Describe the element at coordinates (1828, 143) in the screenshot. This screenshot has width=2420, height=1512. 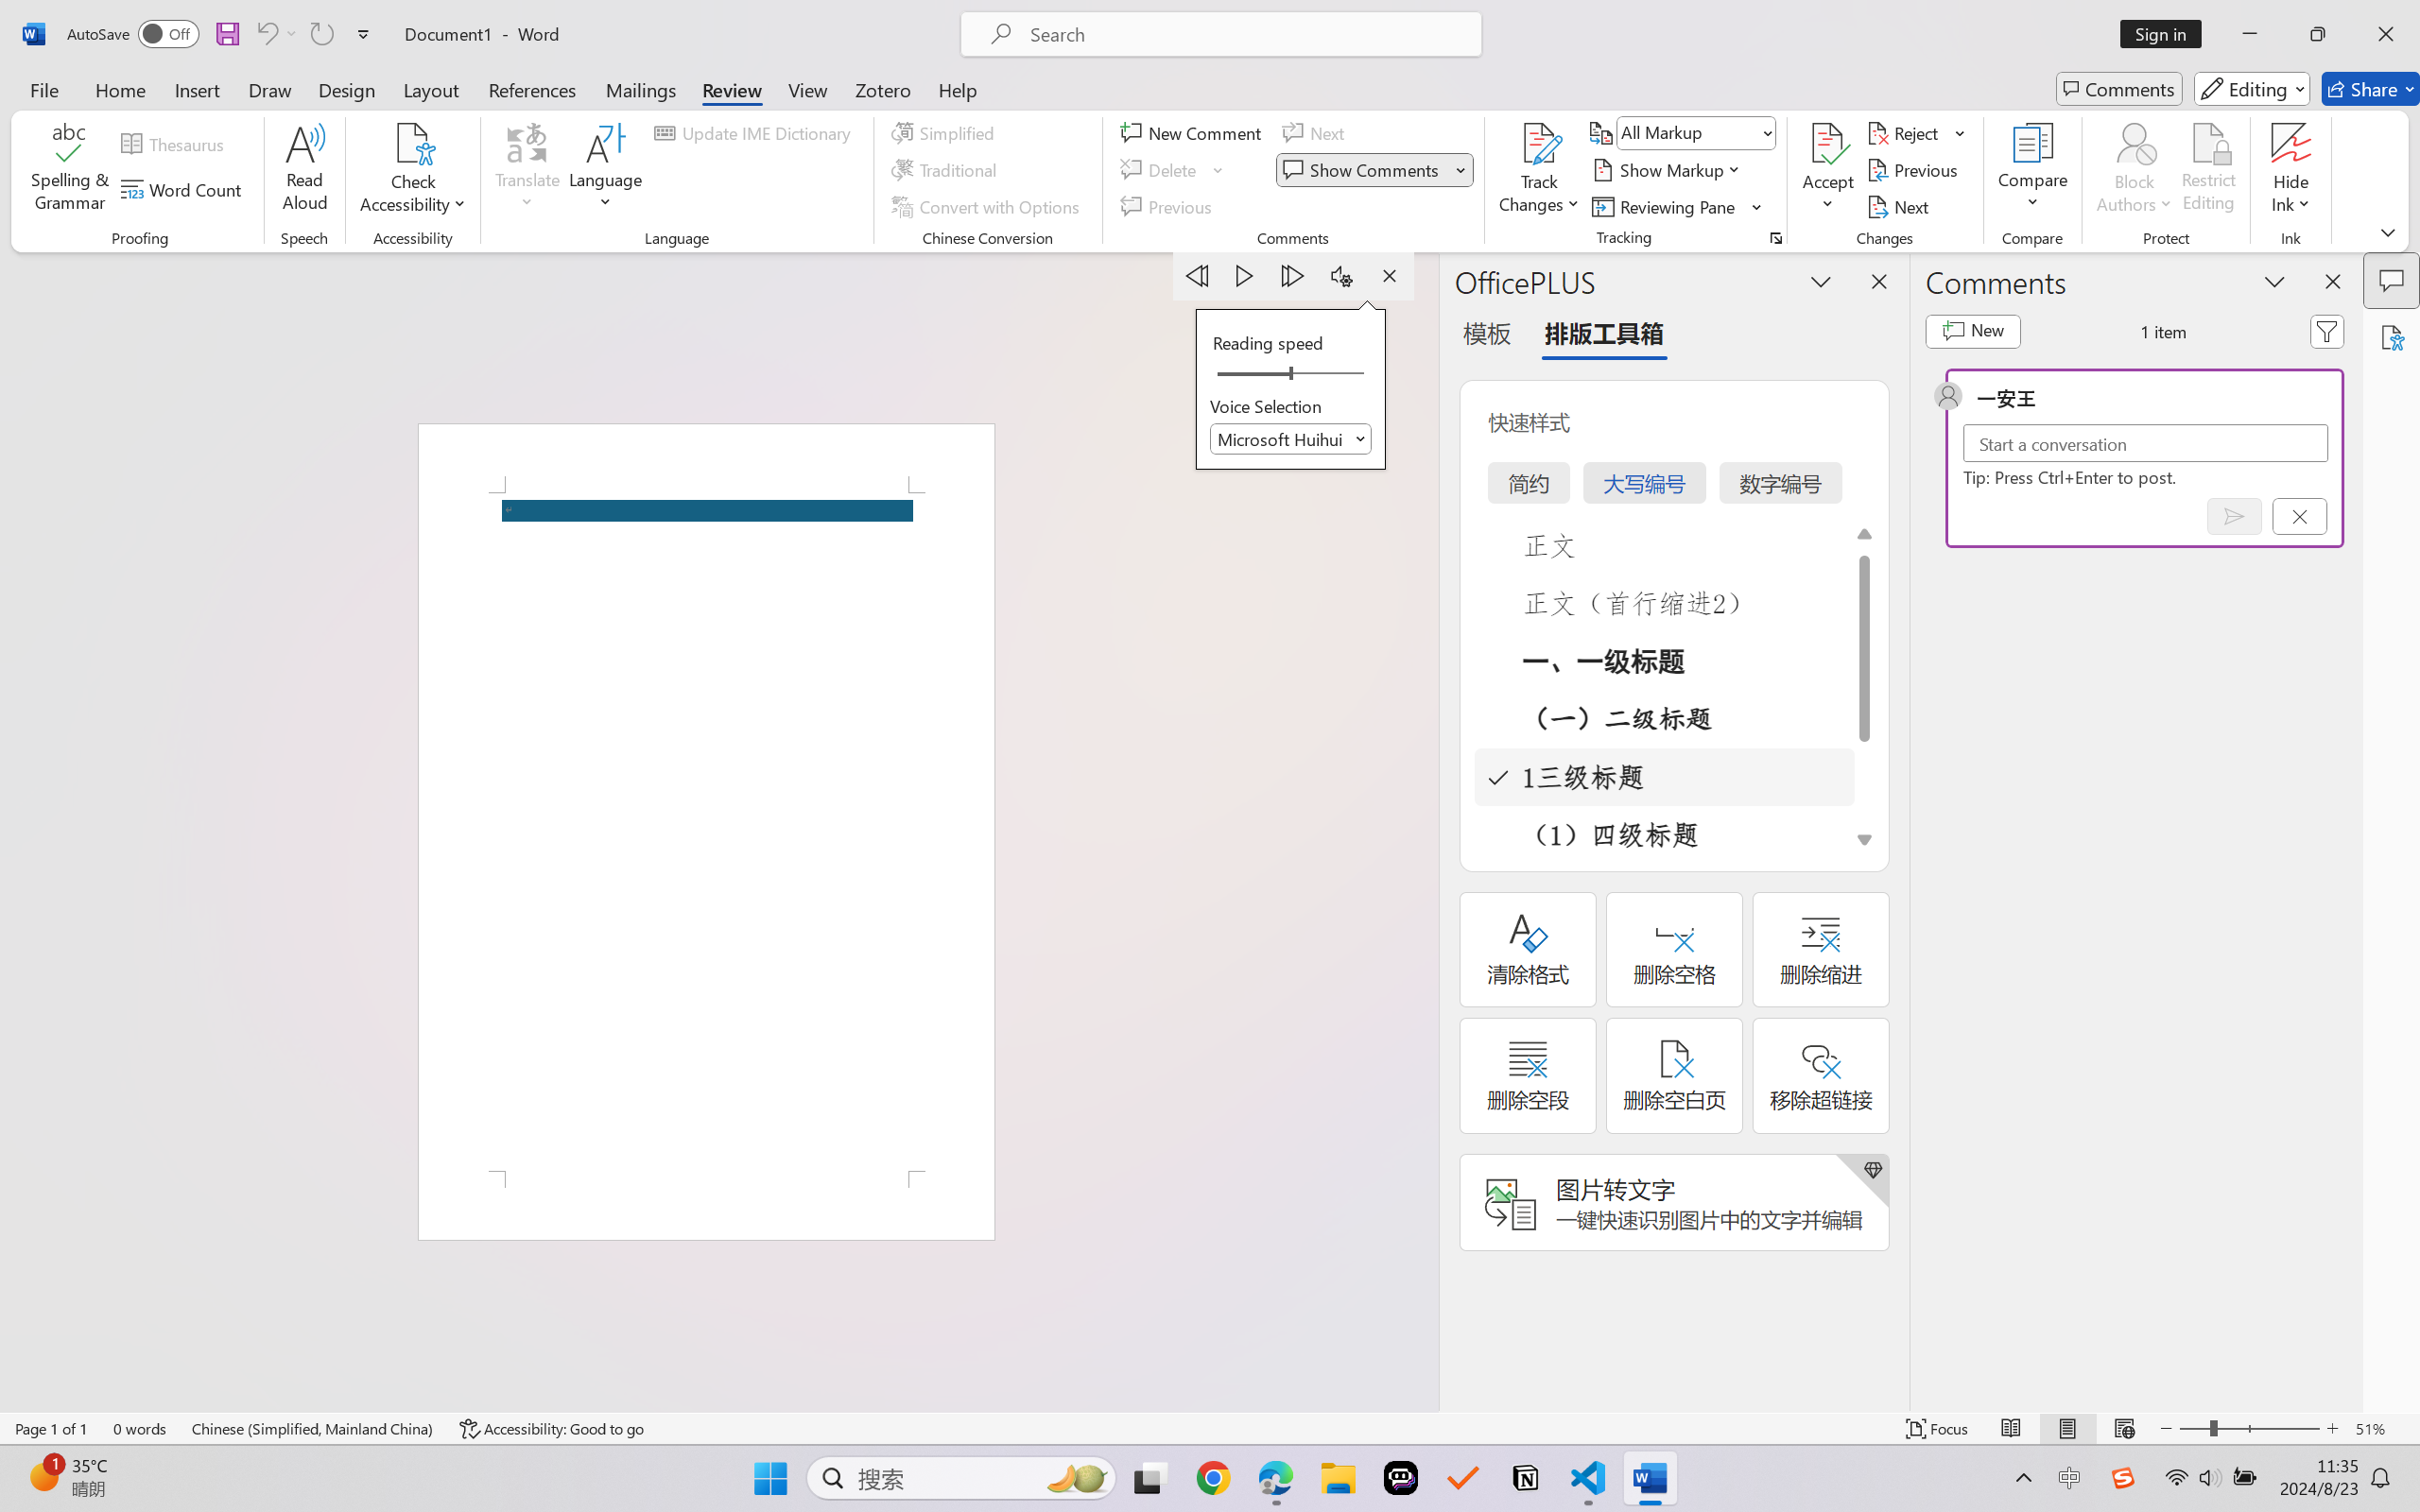
I see `Accept and Move to Next` at that location.